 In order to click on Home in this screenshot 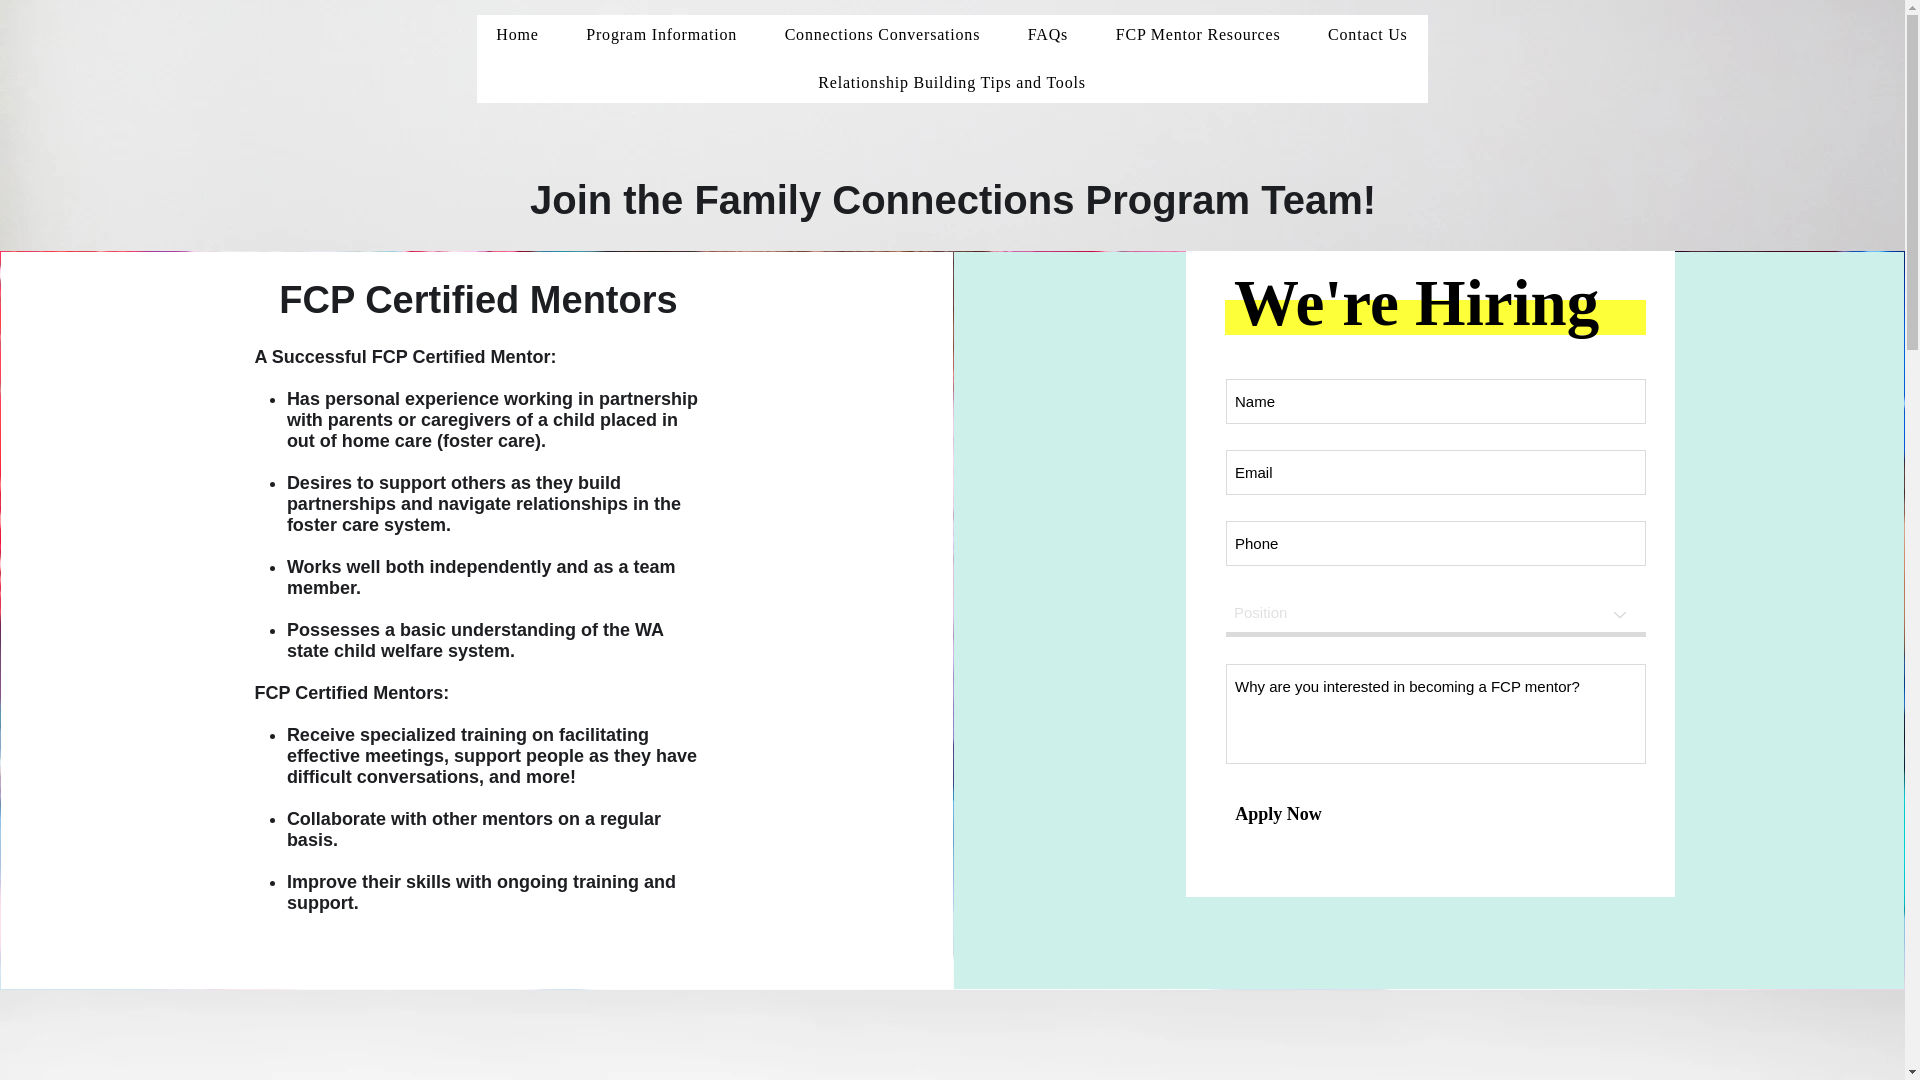, I will do `click(517, 35)`.